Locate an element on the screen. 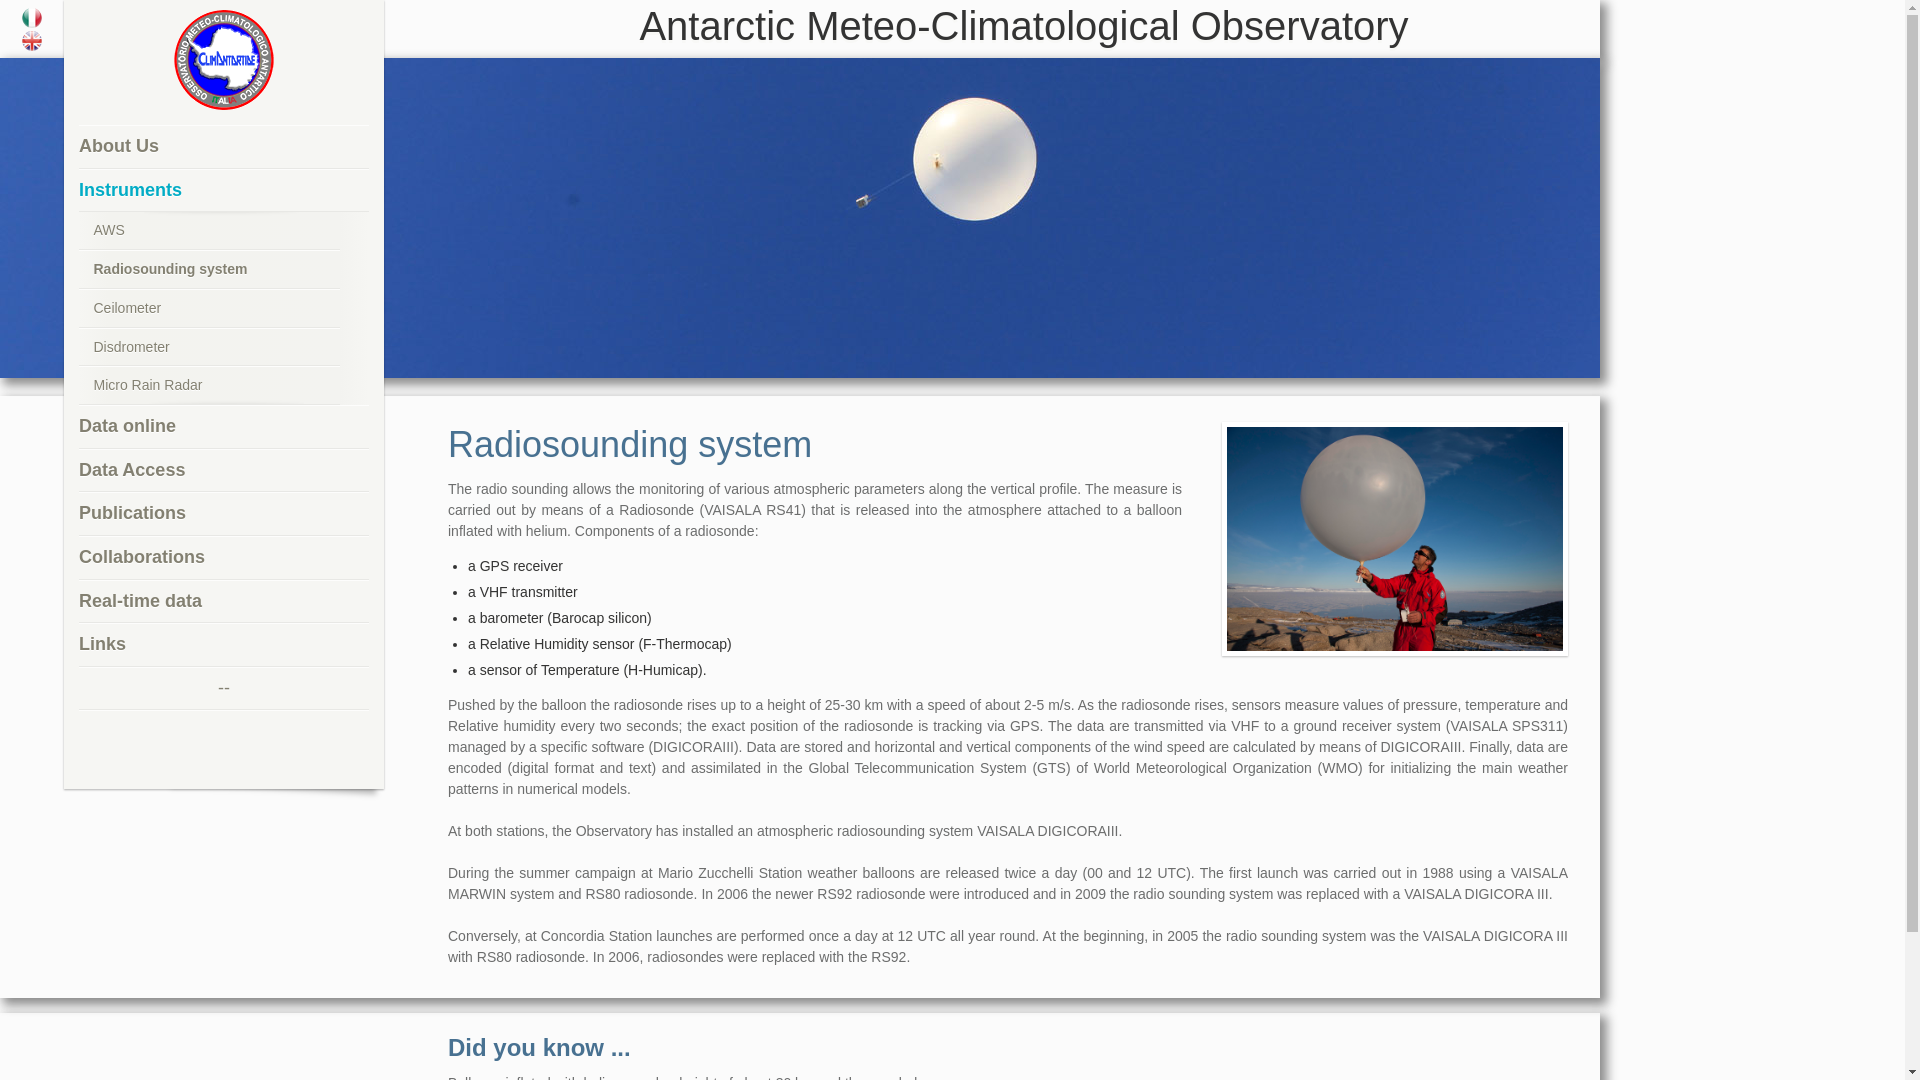  AWS is located at coordinates (208, 230).